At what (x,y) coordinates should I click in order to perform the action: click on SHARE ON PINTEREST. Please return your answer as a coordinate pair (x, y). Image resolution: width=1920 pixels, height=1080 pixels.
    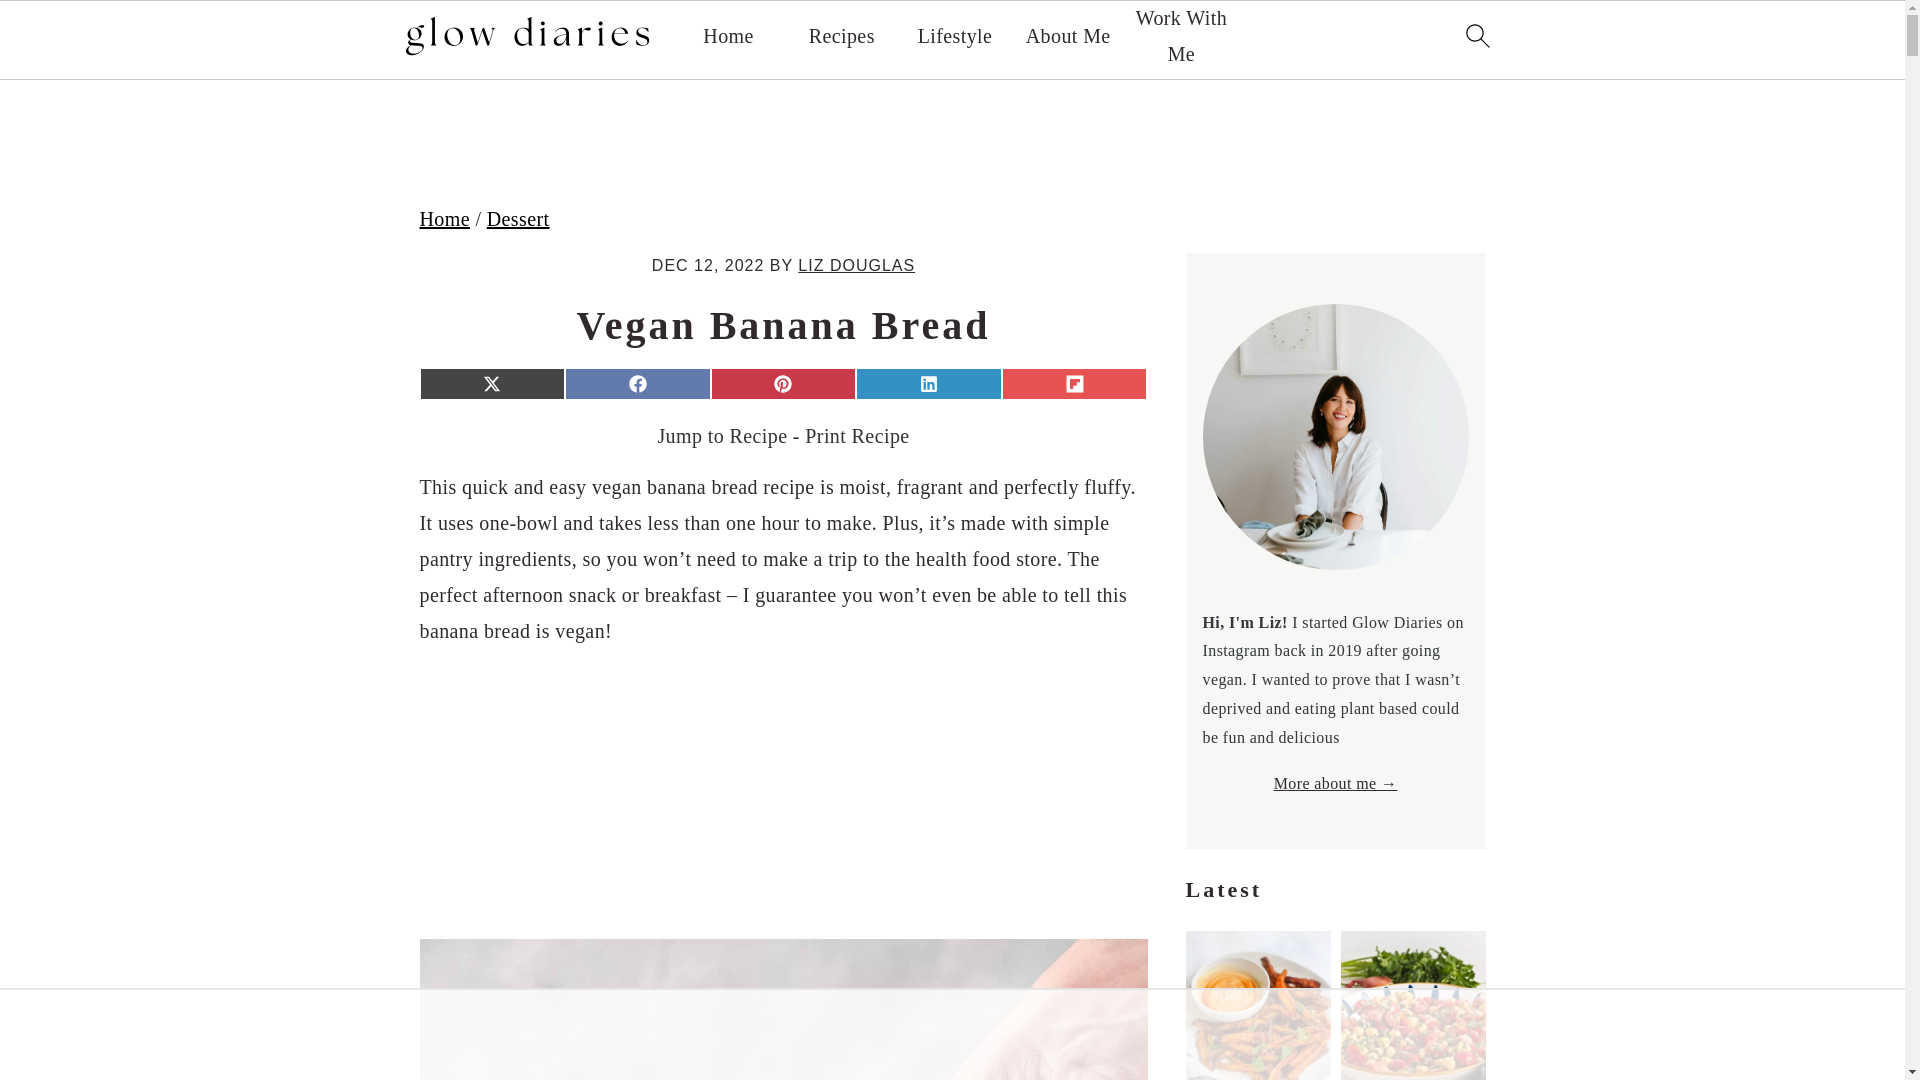
    Looking at the image, I should click on (783, 384).